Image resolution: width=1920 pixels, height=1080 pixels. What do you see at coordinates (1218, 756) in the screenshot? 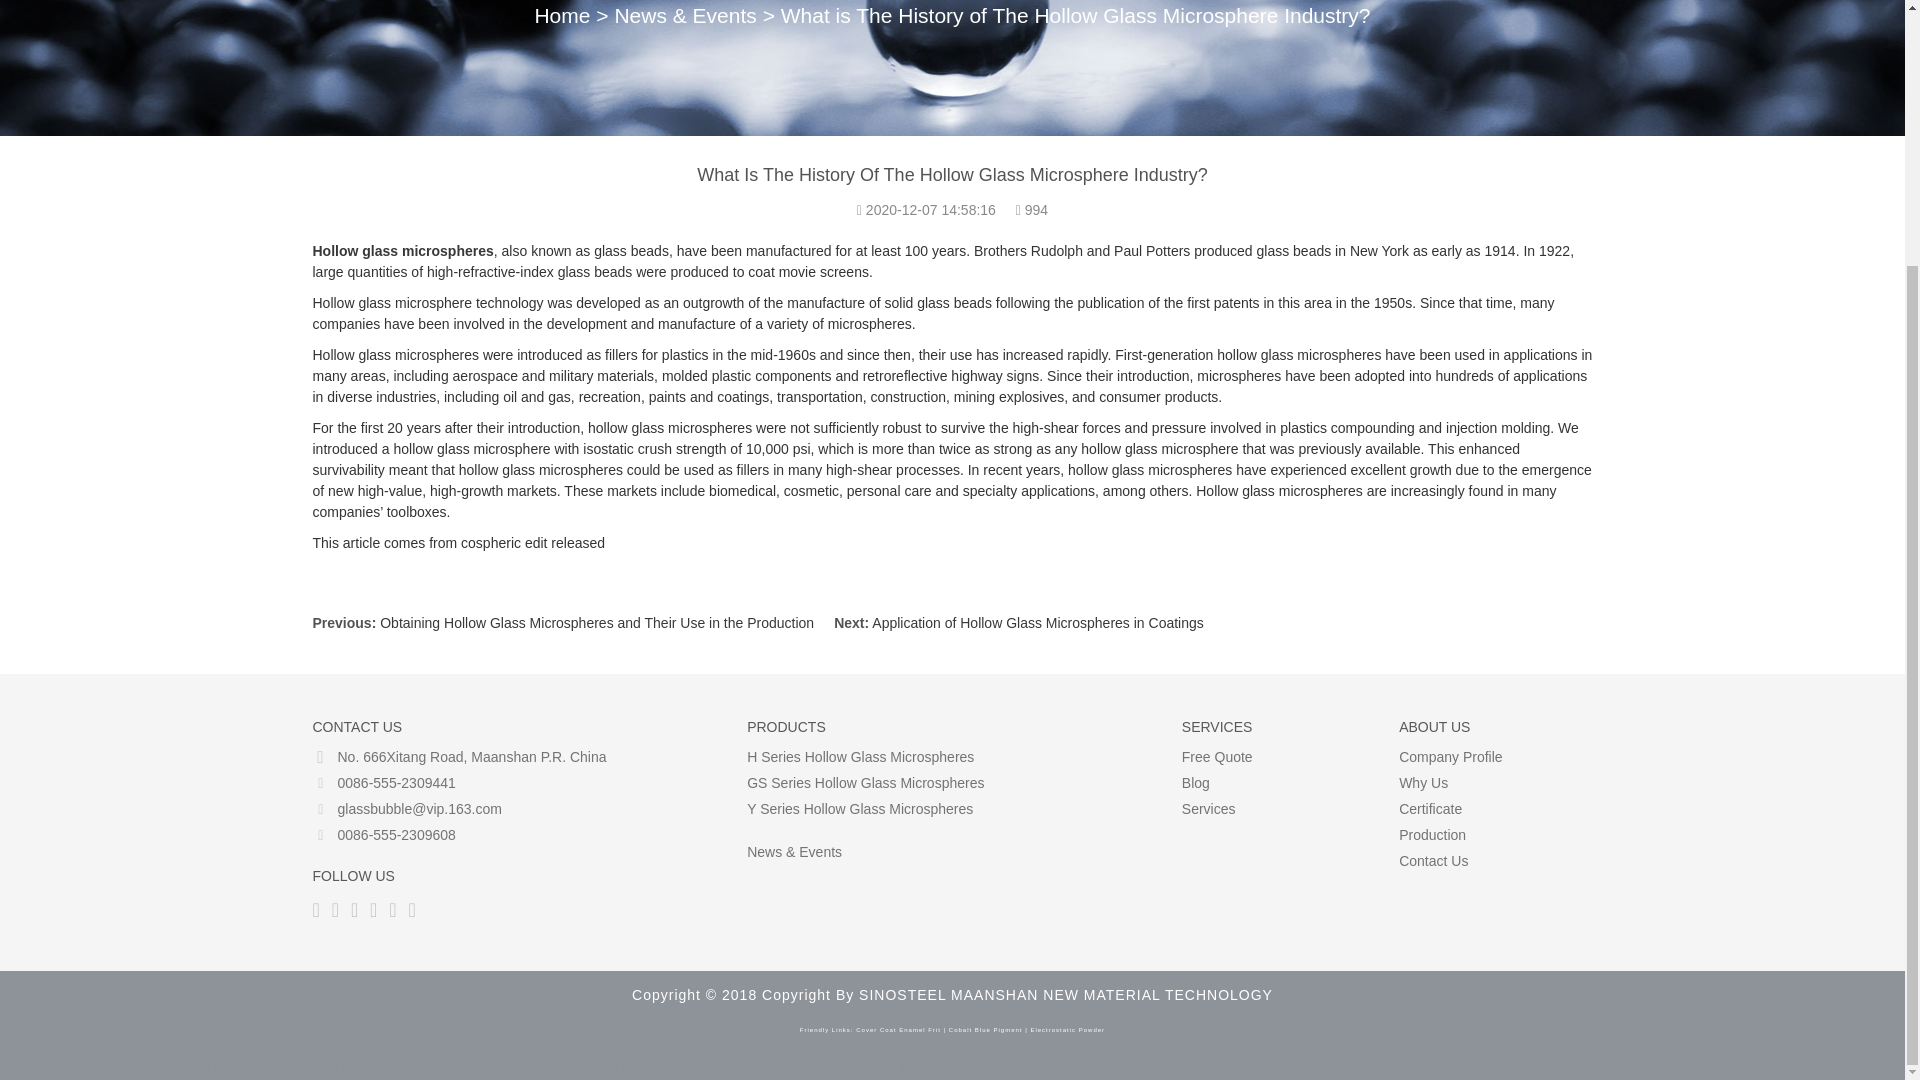
I see `Free Quote` at bounding box center [1218, 756].